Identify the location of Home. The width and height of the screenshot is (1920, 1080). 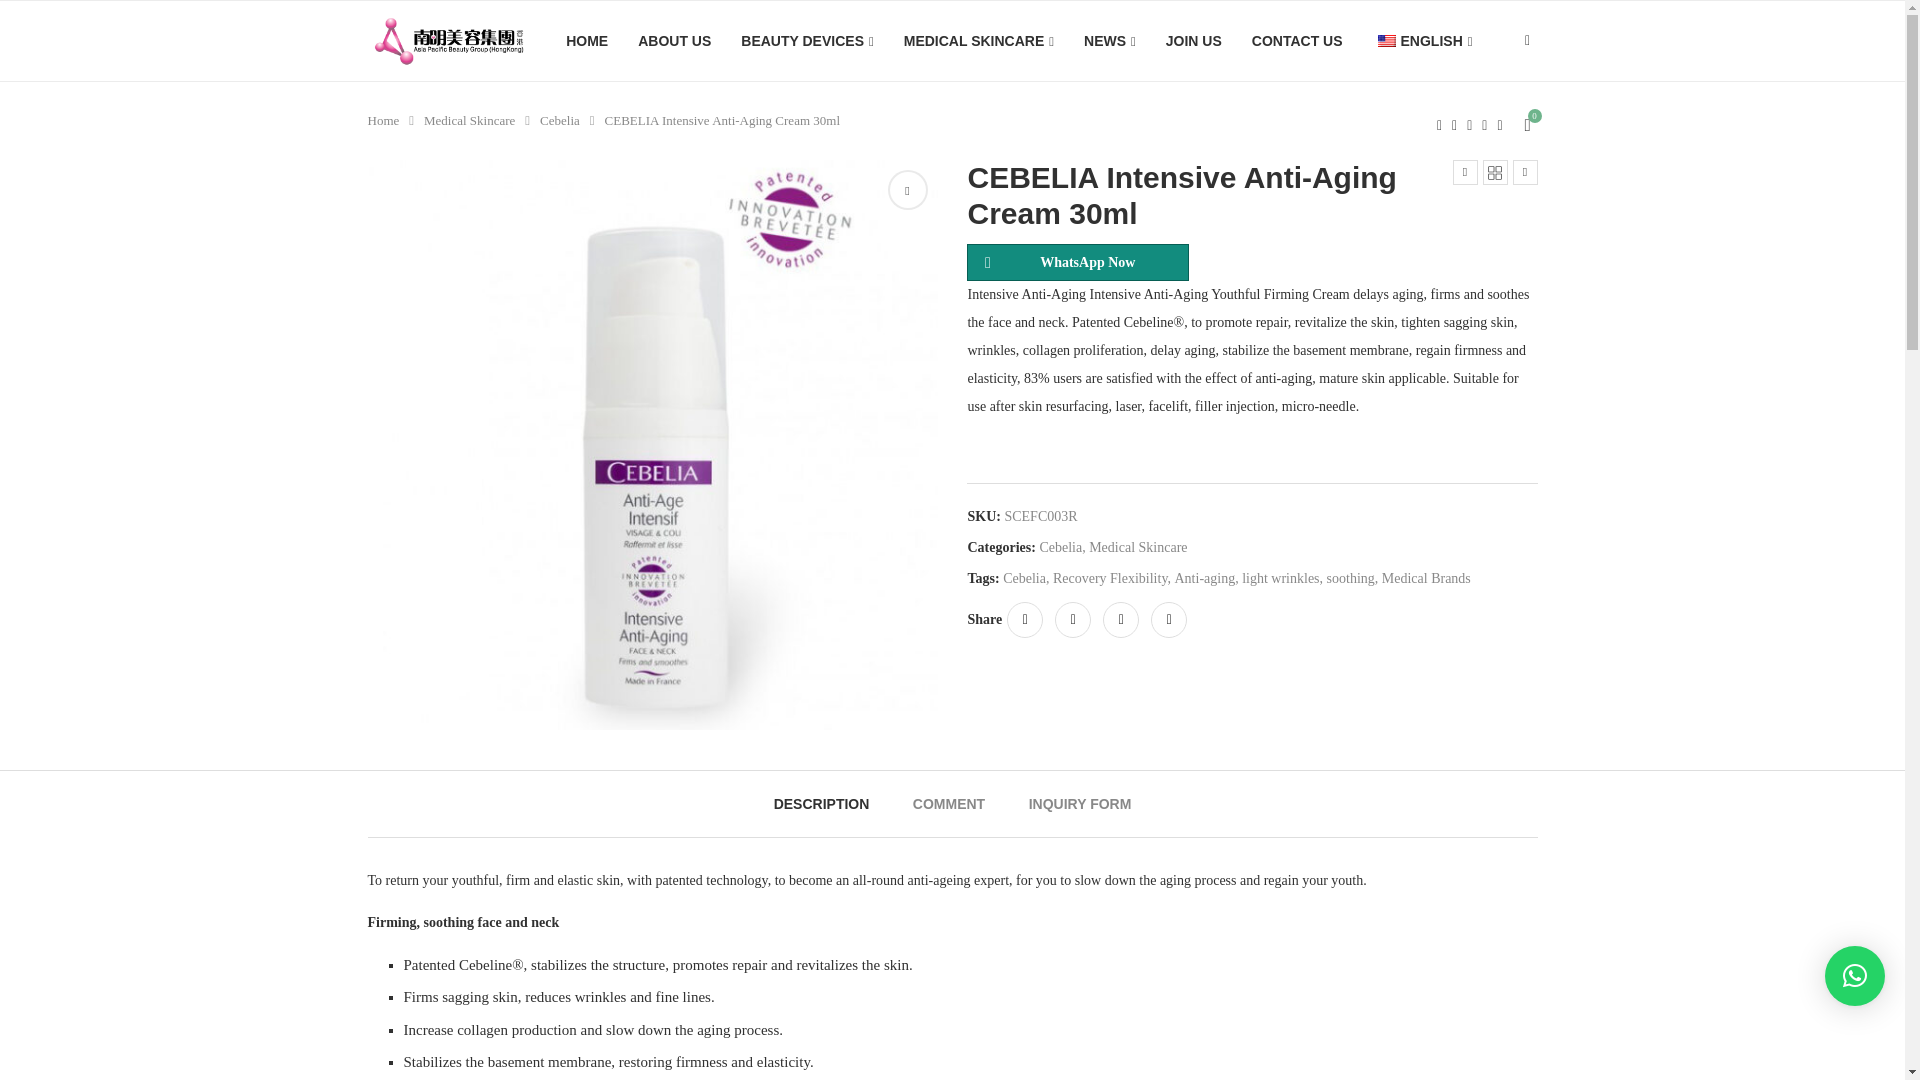
(384, 120).